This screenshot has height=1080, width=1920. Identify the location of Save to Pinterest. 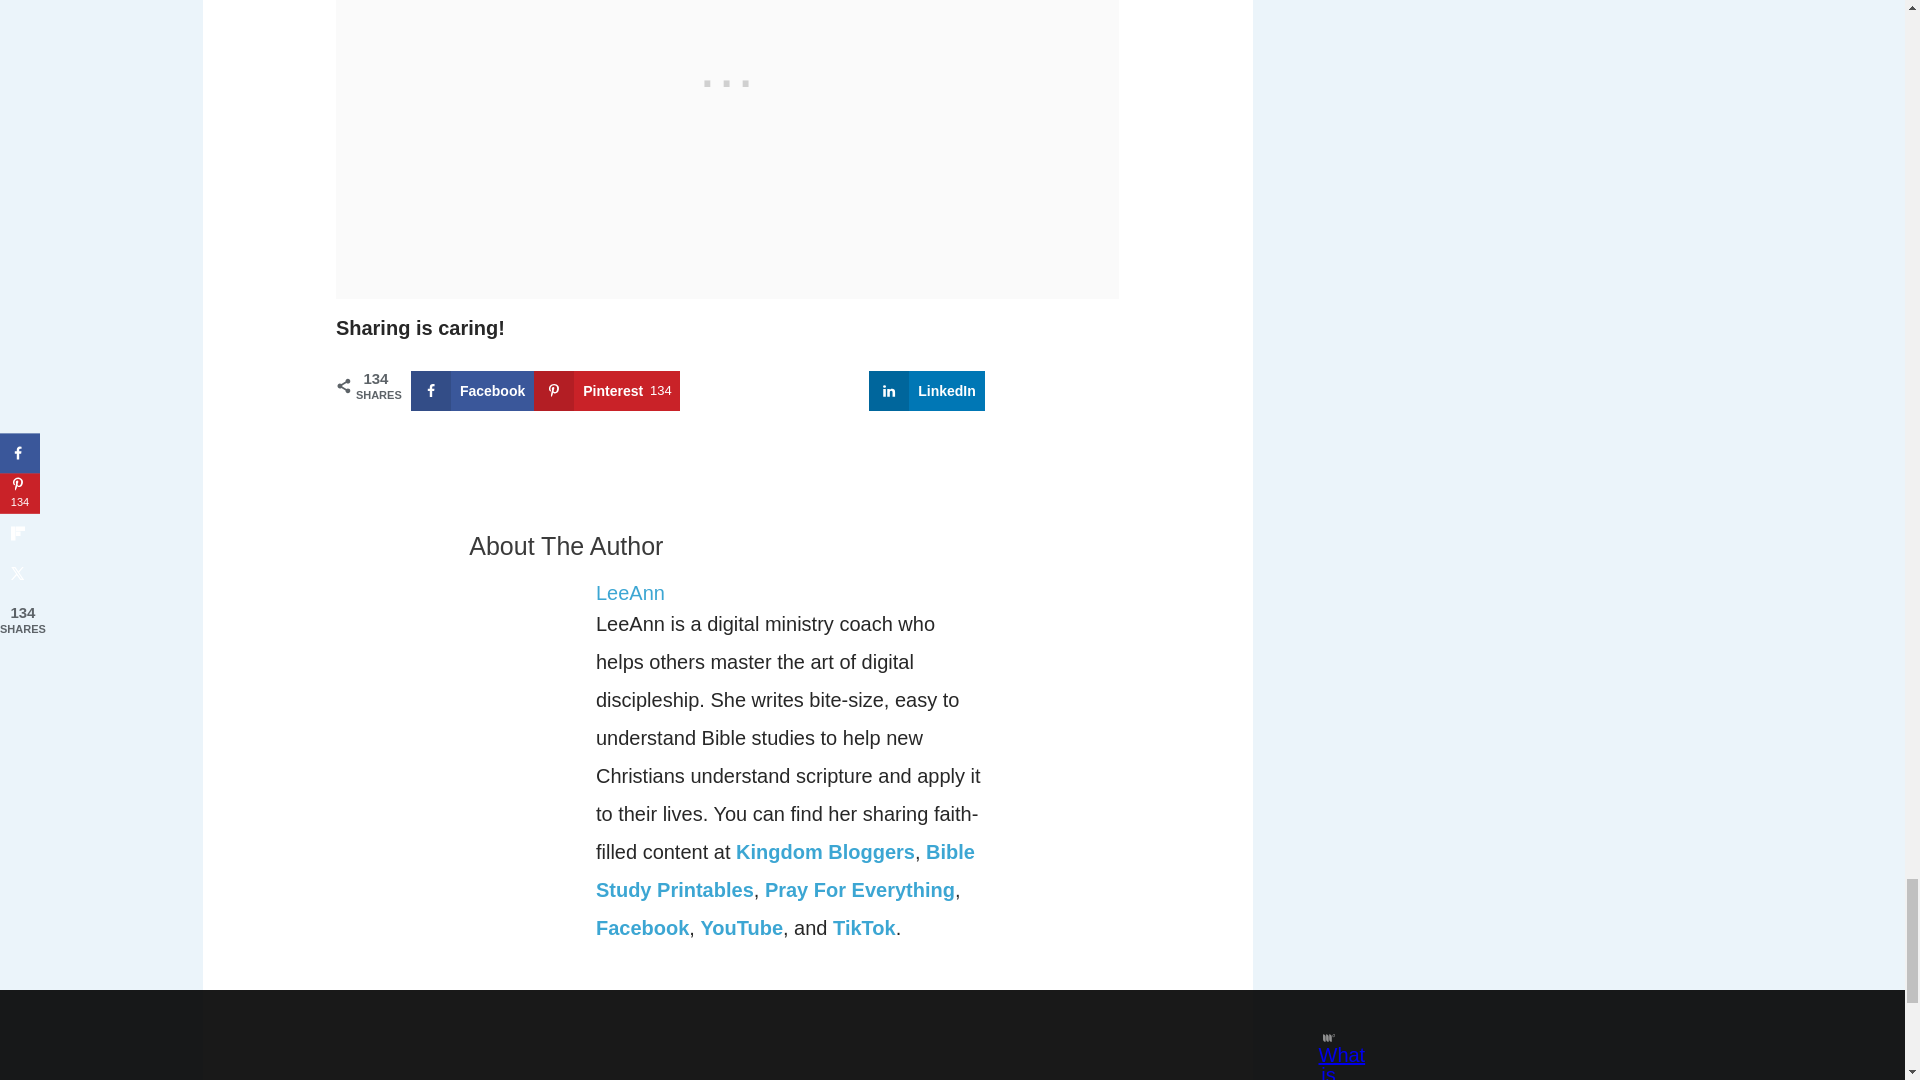
(606, 391).